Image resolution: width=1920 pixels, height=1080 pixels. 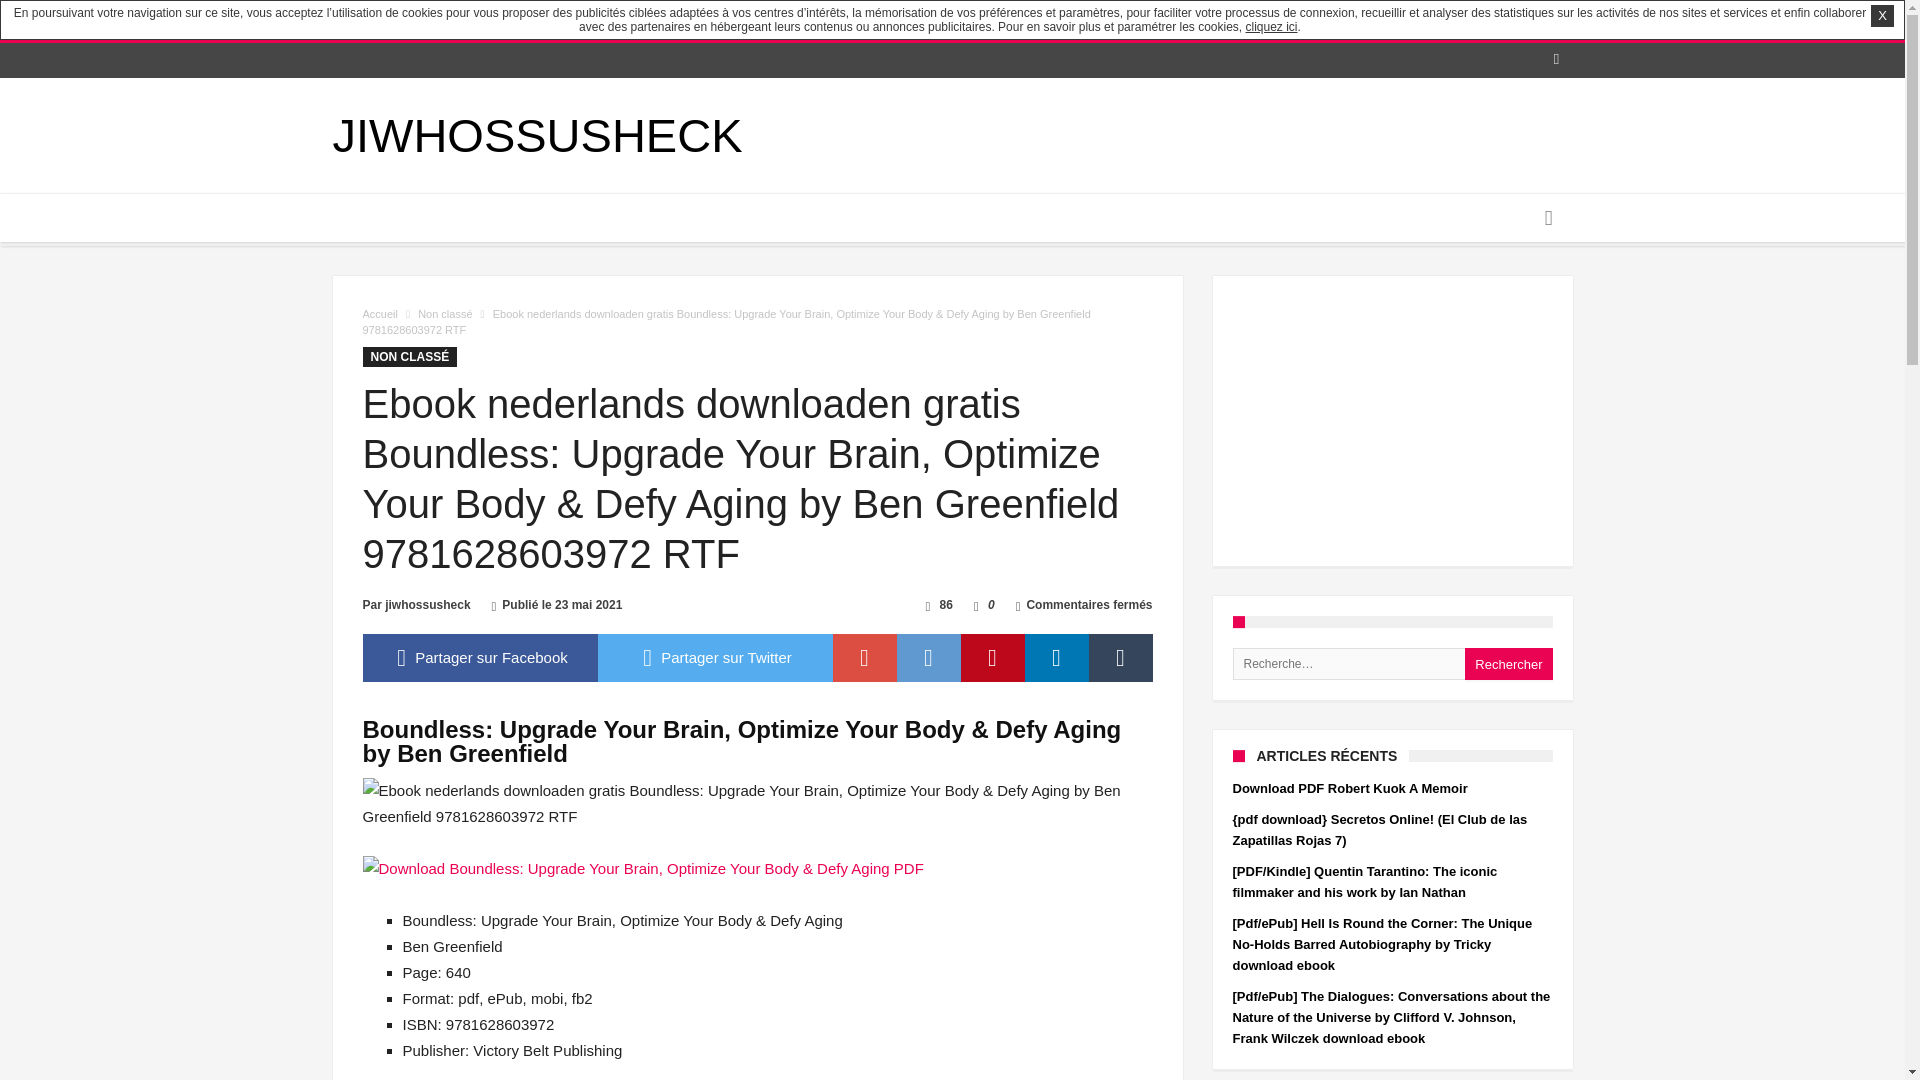 What do you see at coordinates (992, 657) in the screenshot?
I see `pinterest` at bounding box center [992, 657].